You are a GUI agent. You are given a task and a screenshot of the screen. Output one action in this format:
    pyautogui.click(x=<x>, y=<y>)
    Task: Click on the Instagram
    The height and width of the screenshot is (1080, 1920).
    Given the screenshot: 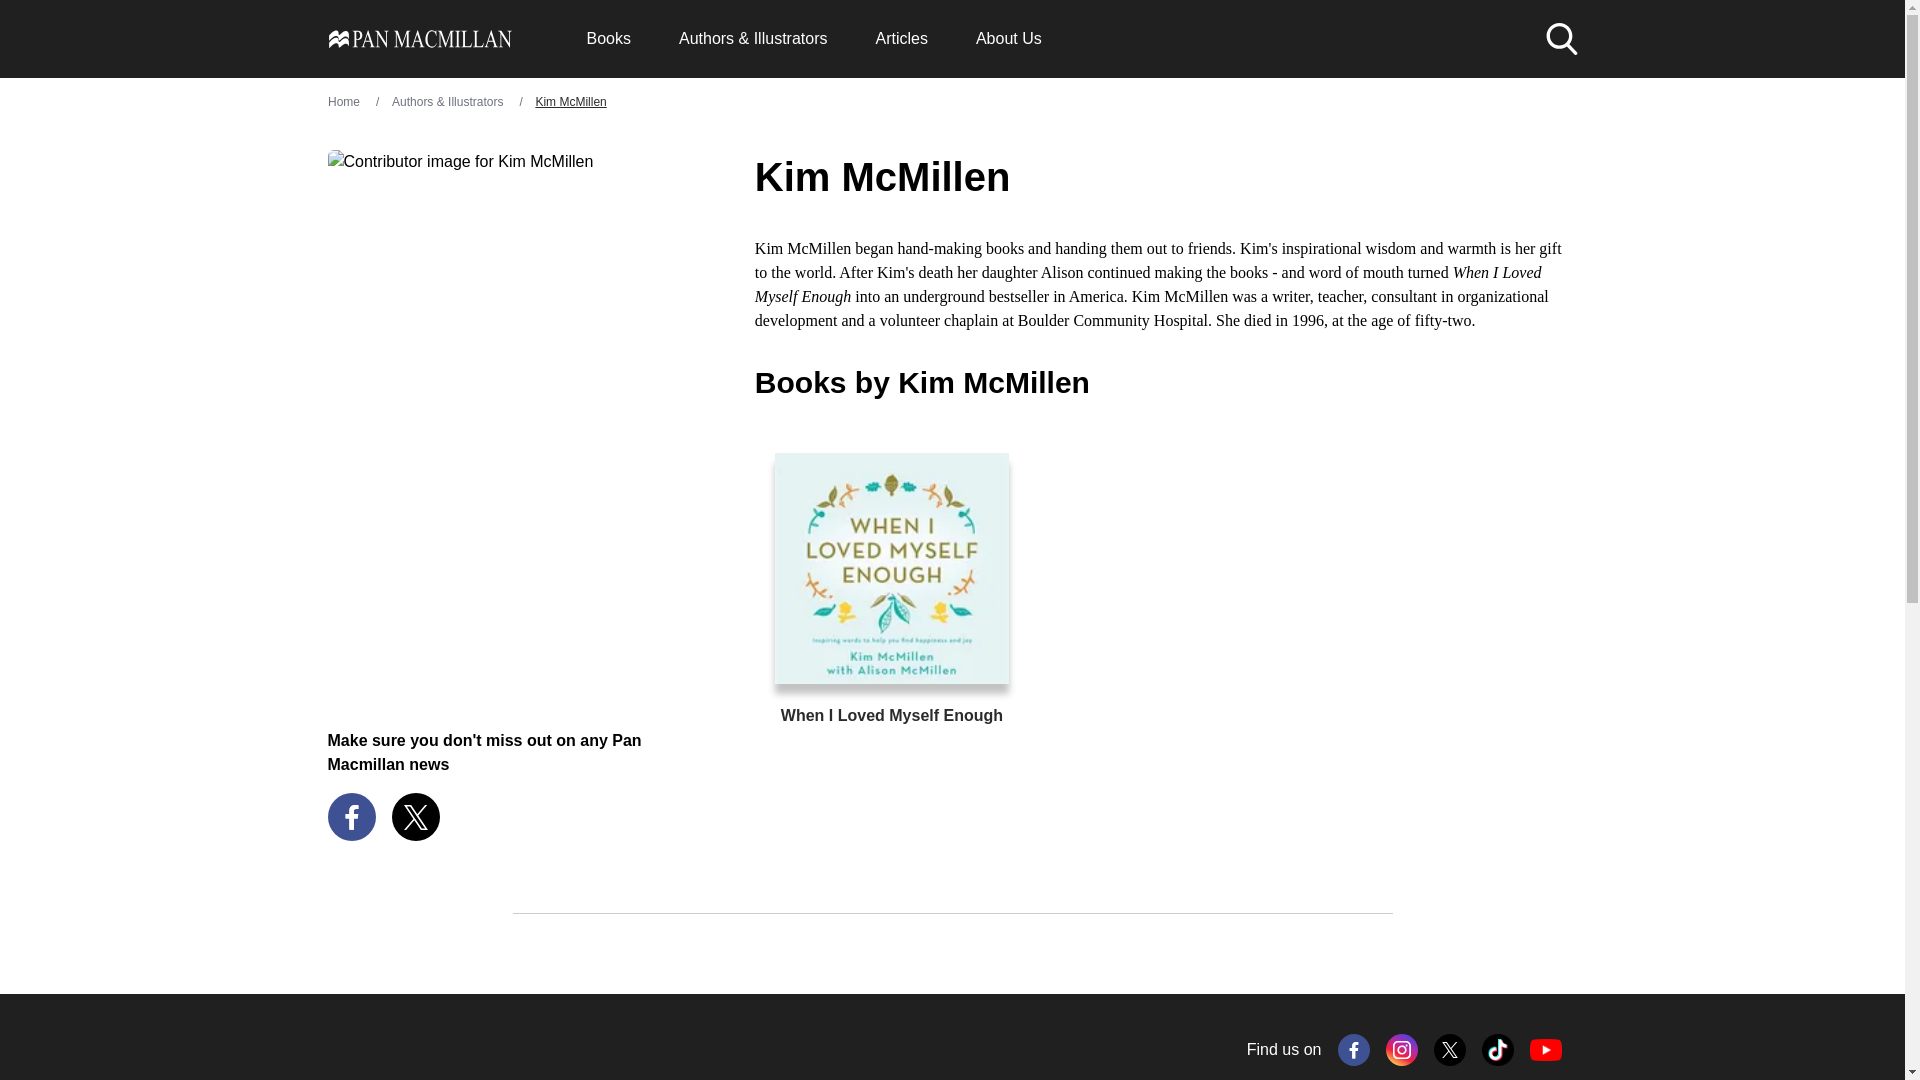 What is the action you would take?
    pyautogui.click(x=1402, y=1049)
    